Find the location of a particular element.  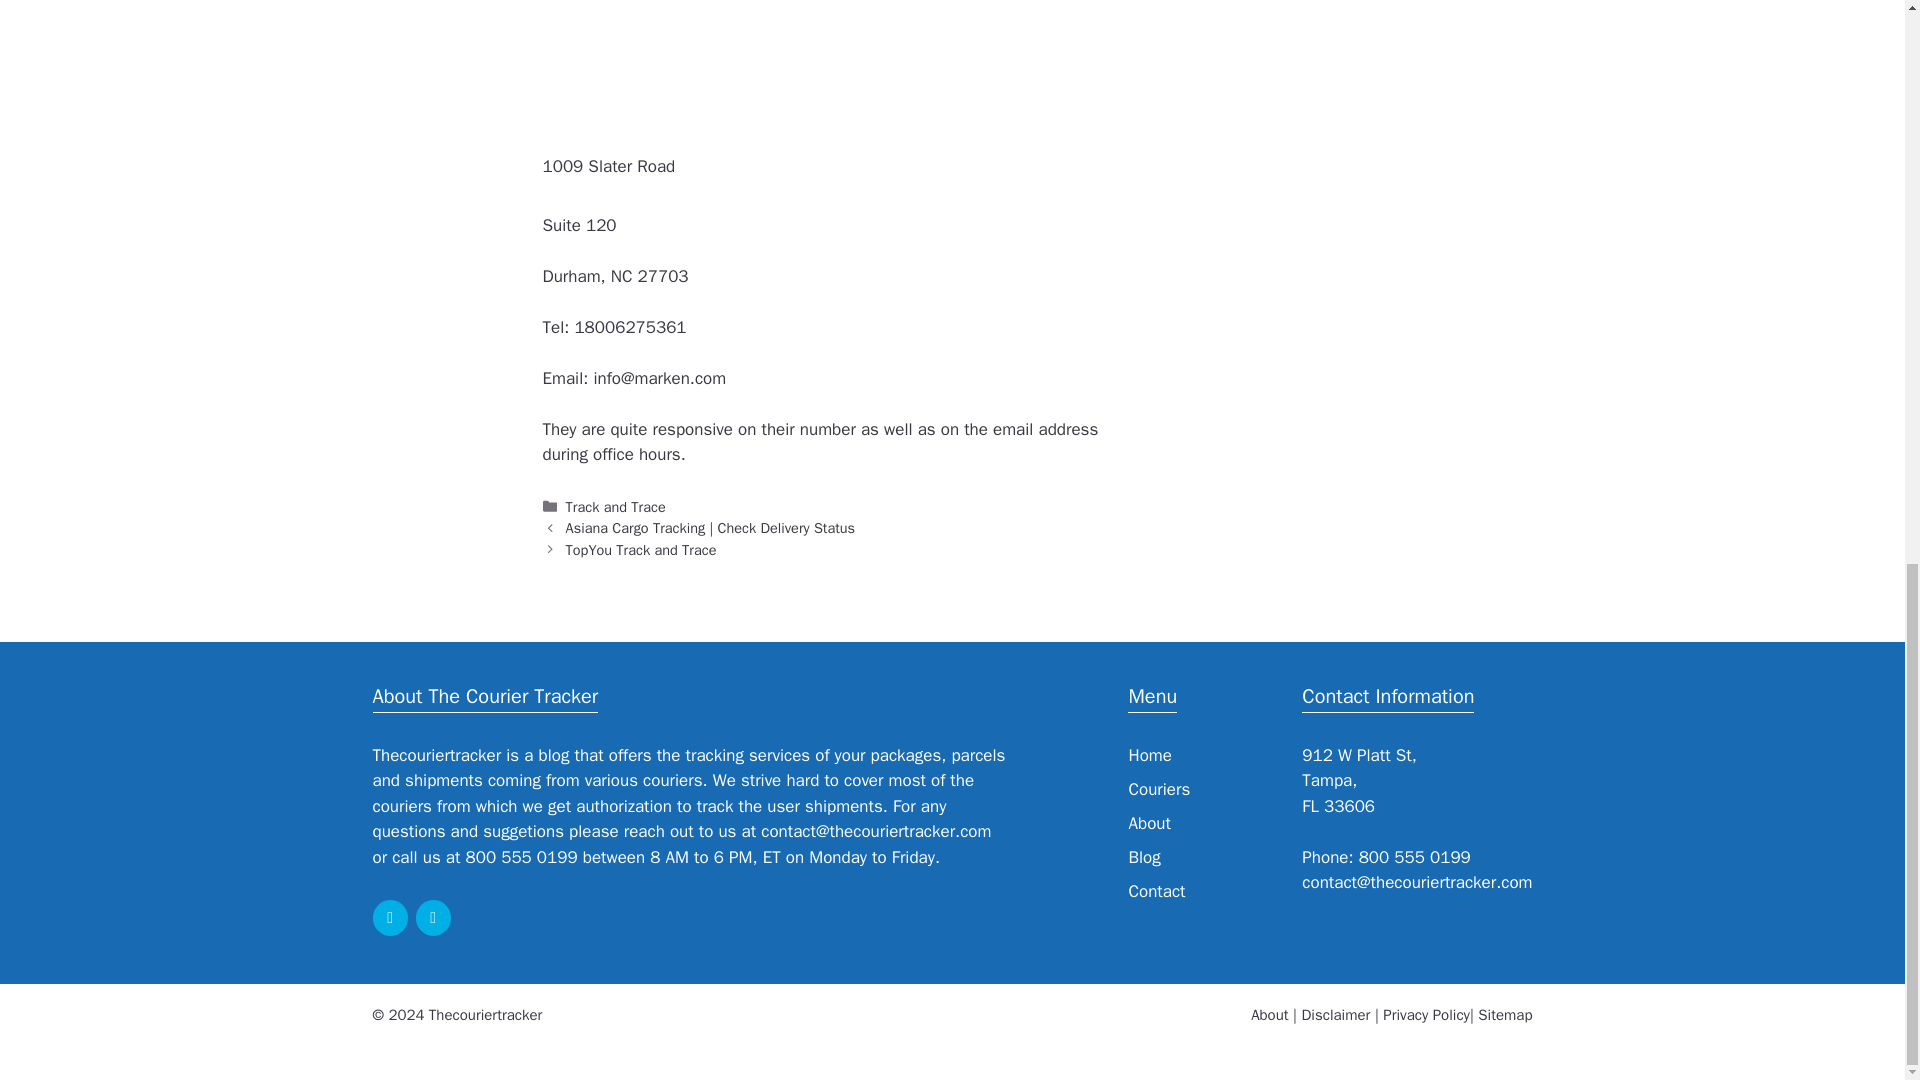

Facebook is located at coordinates (390, 918).